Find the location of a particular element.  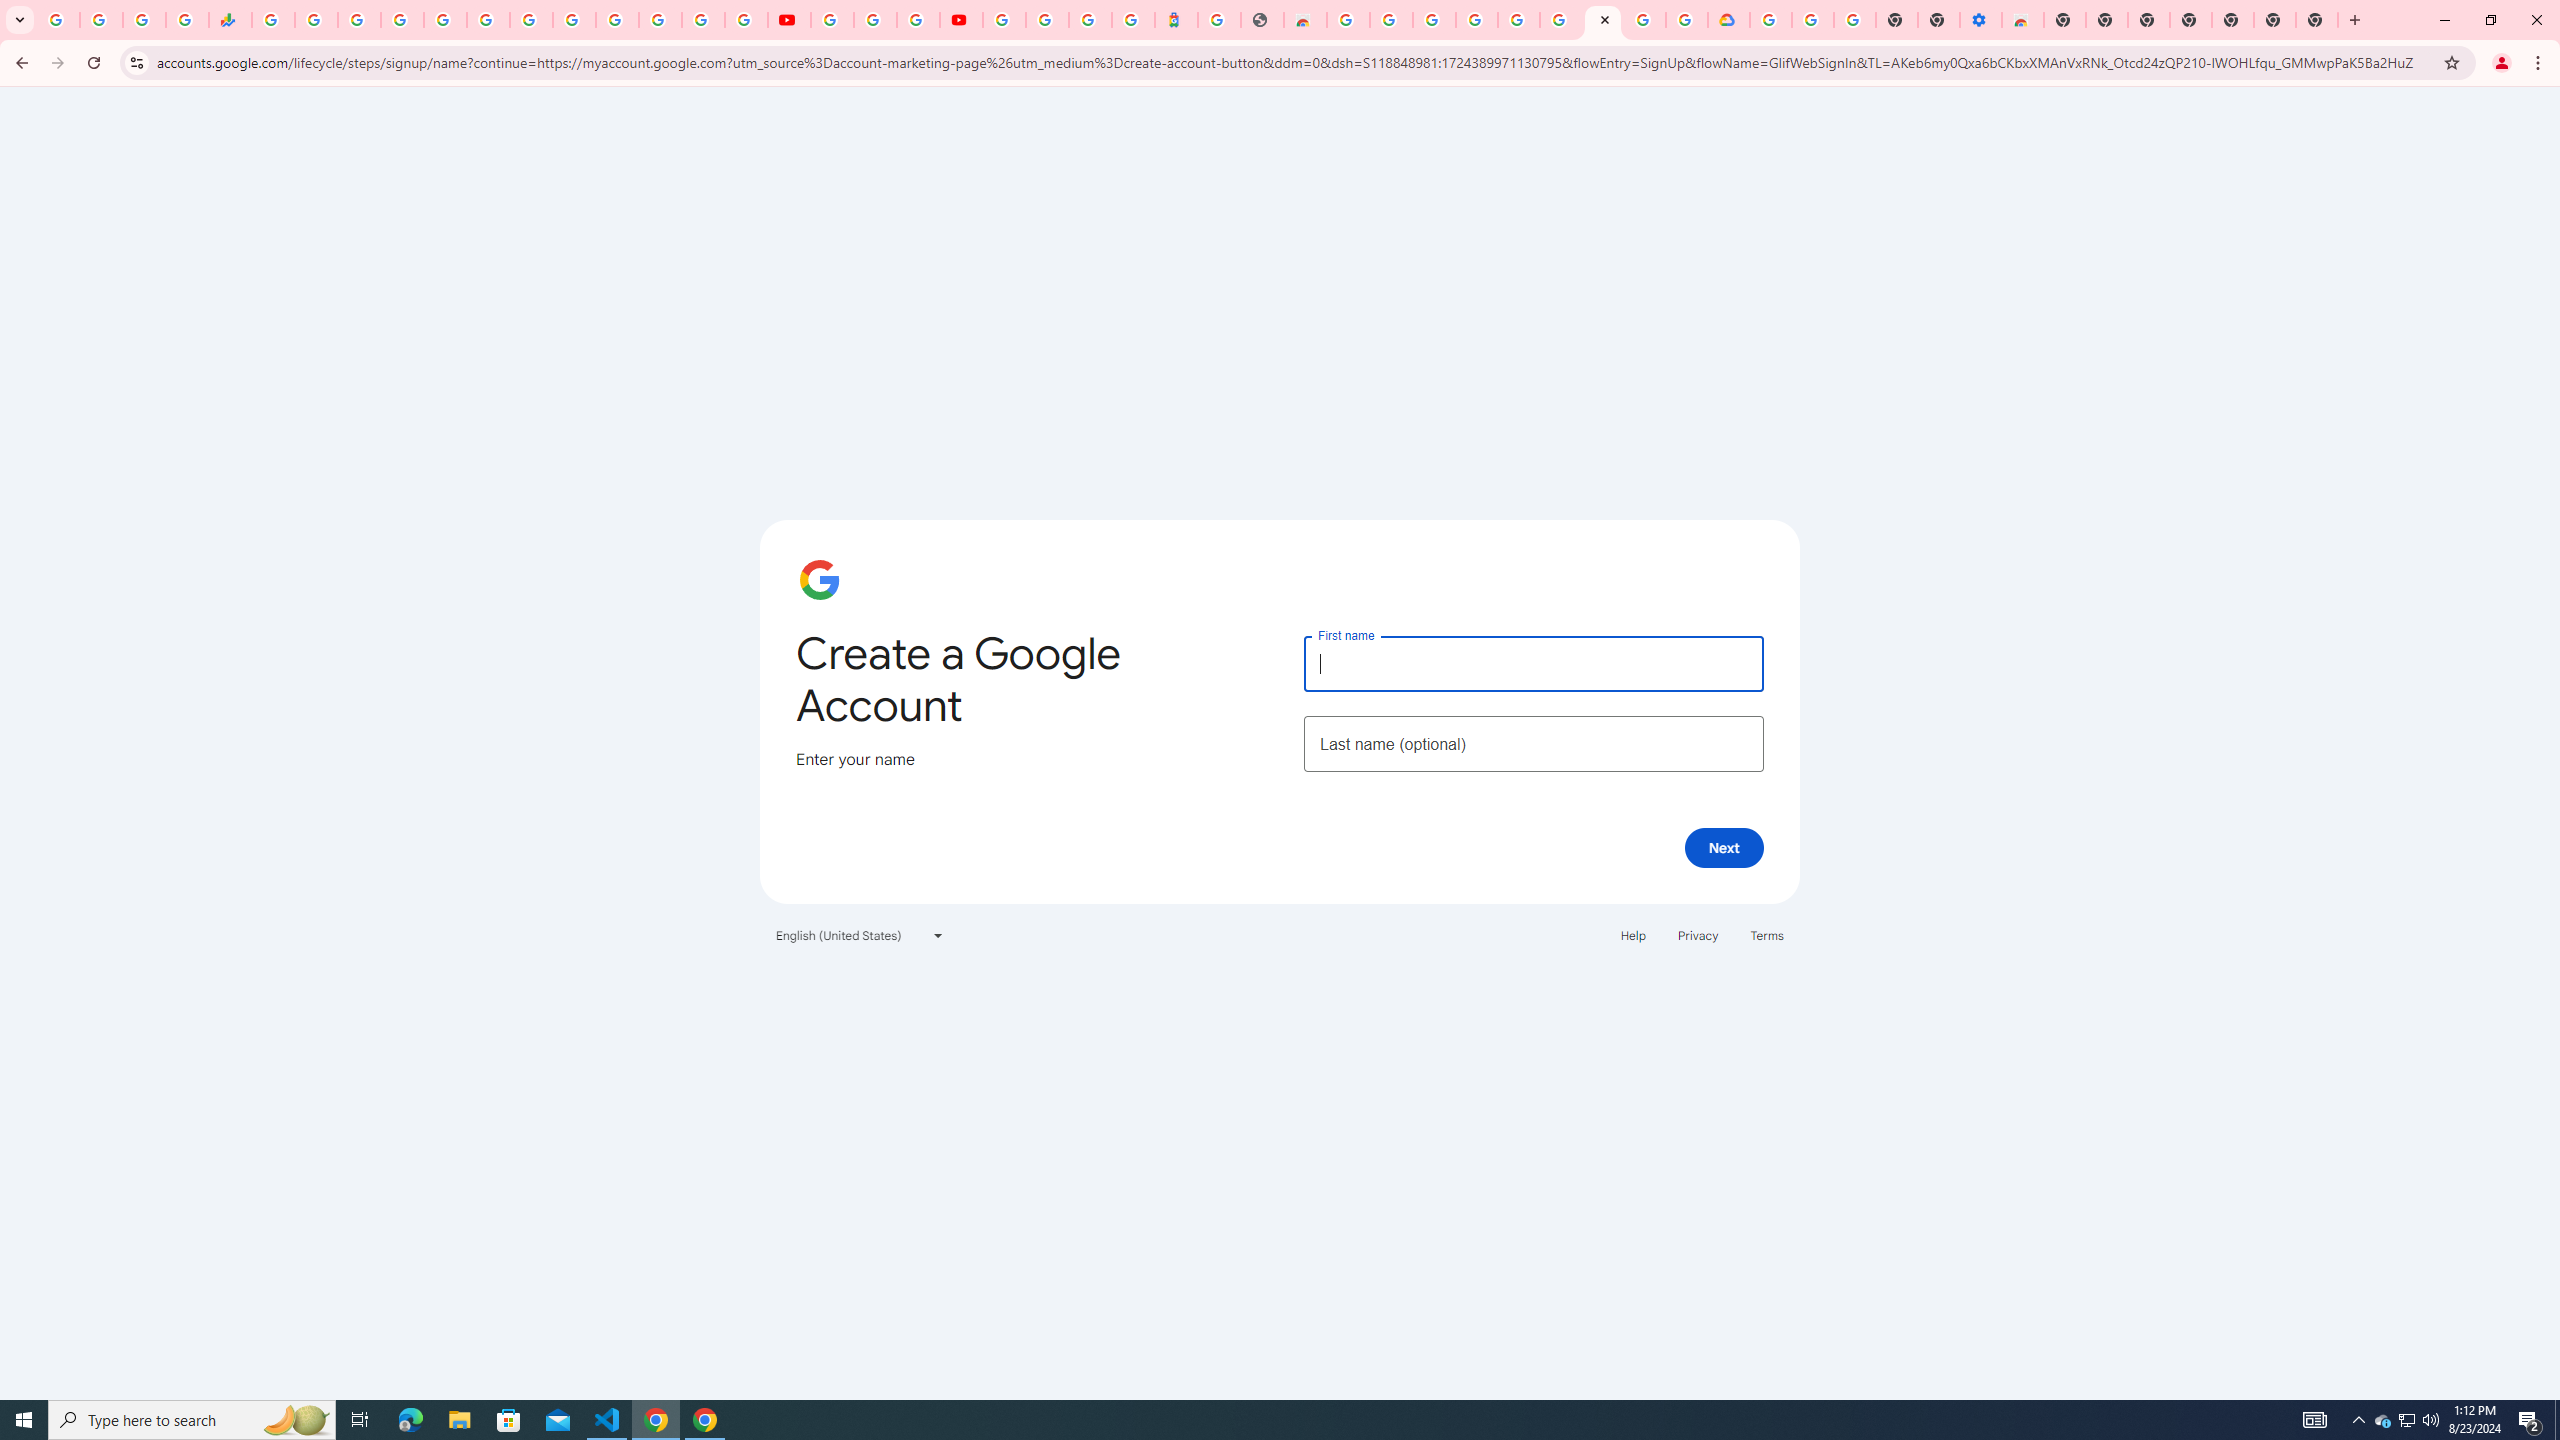

Sign in - Google Accounts is located at coordinates (1644, 20).